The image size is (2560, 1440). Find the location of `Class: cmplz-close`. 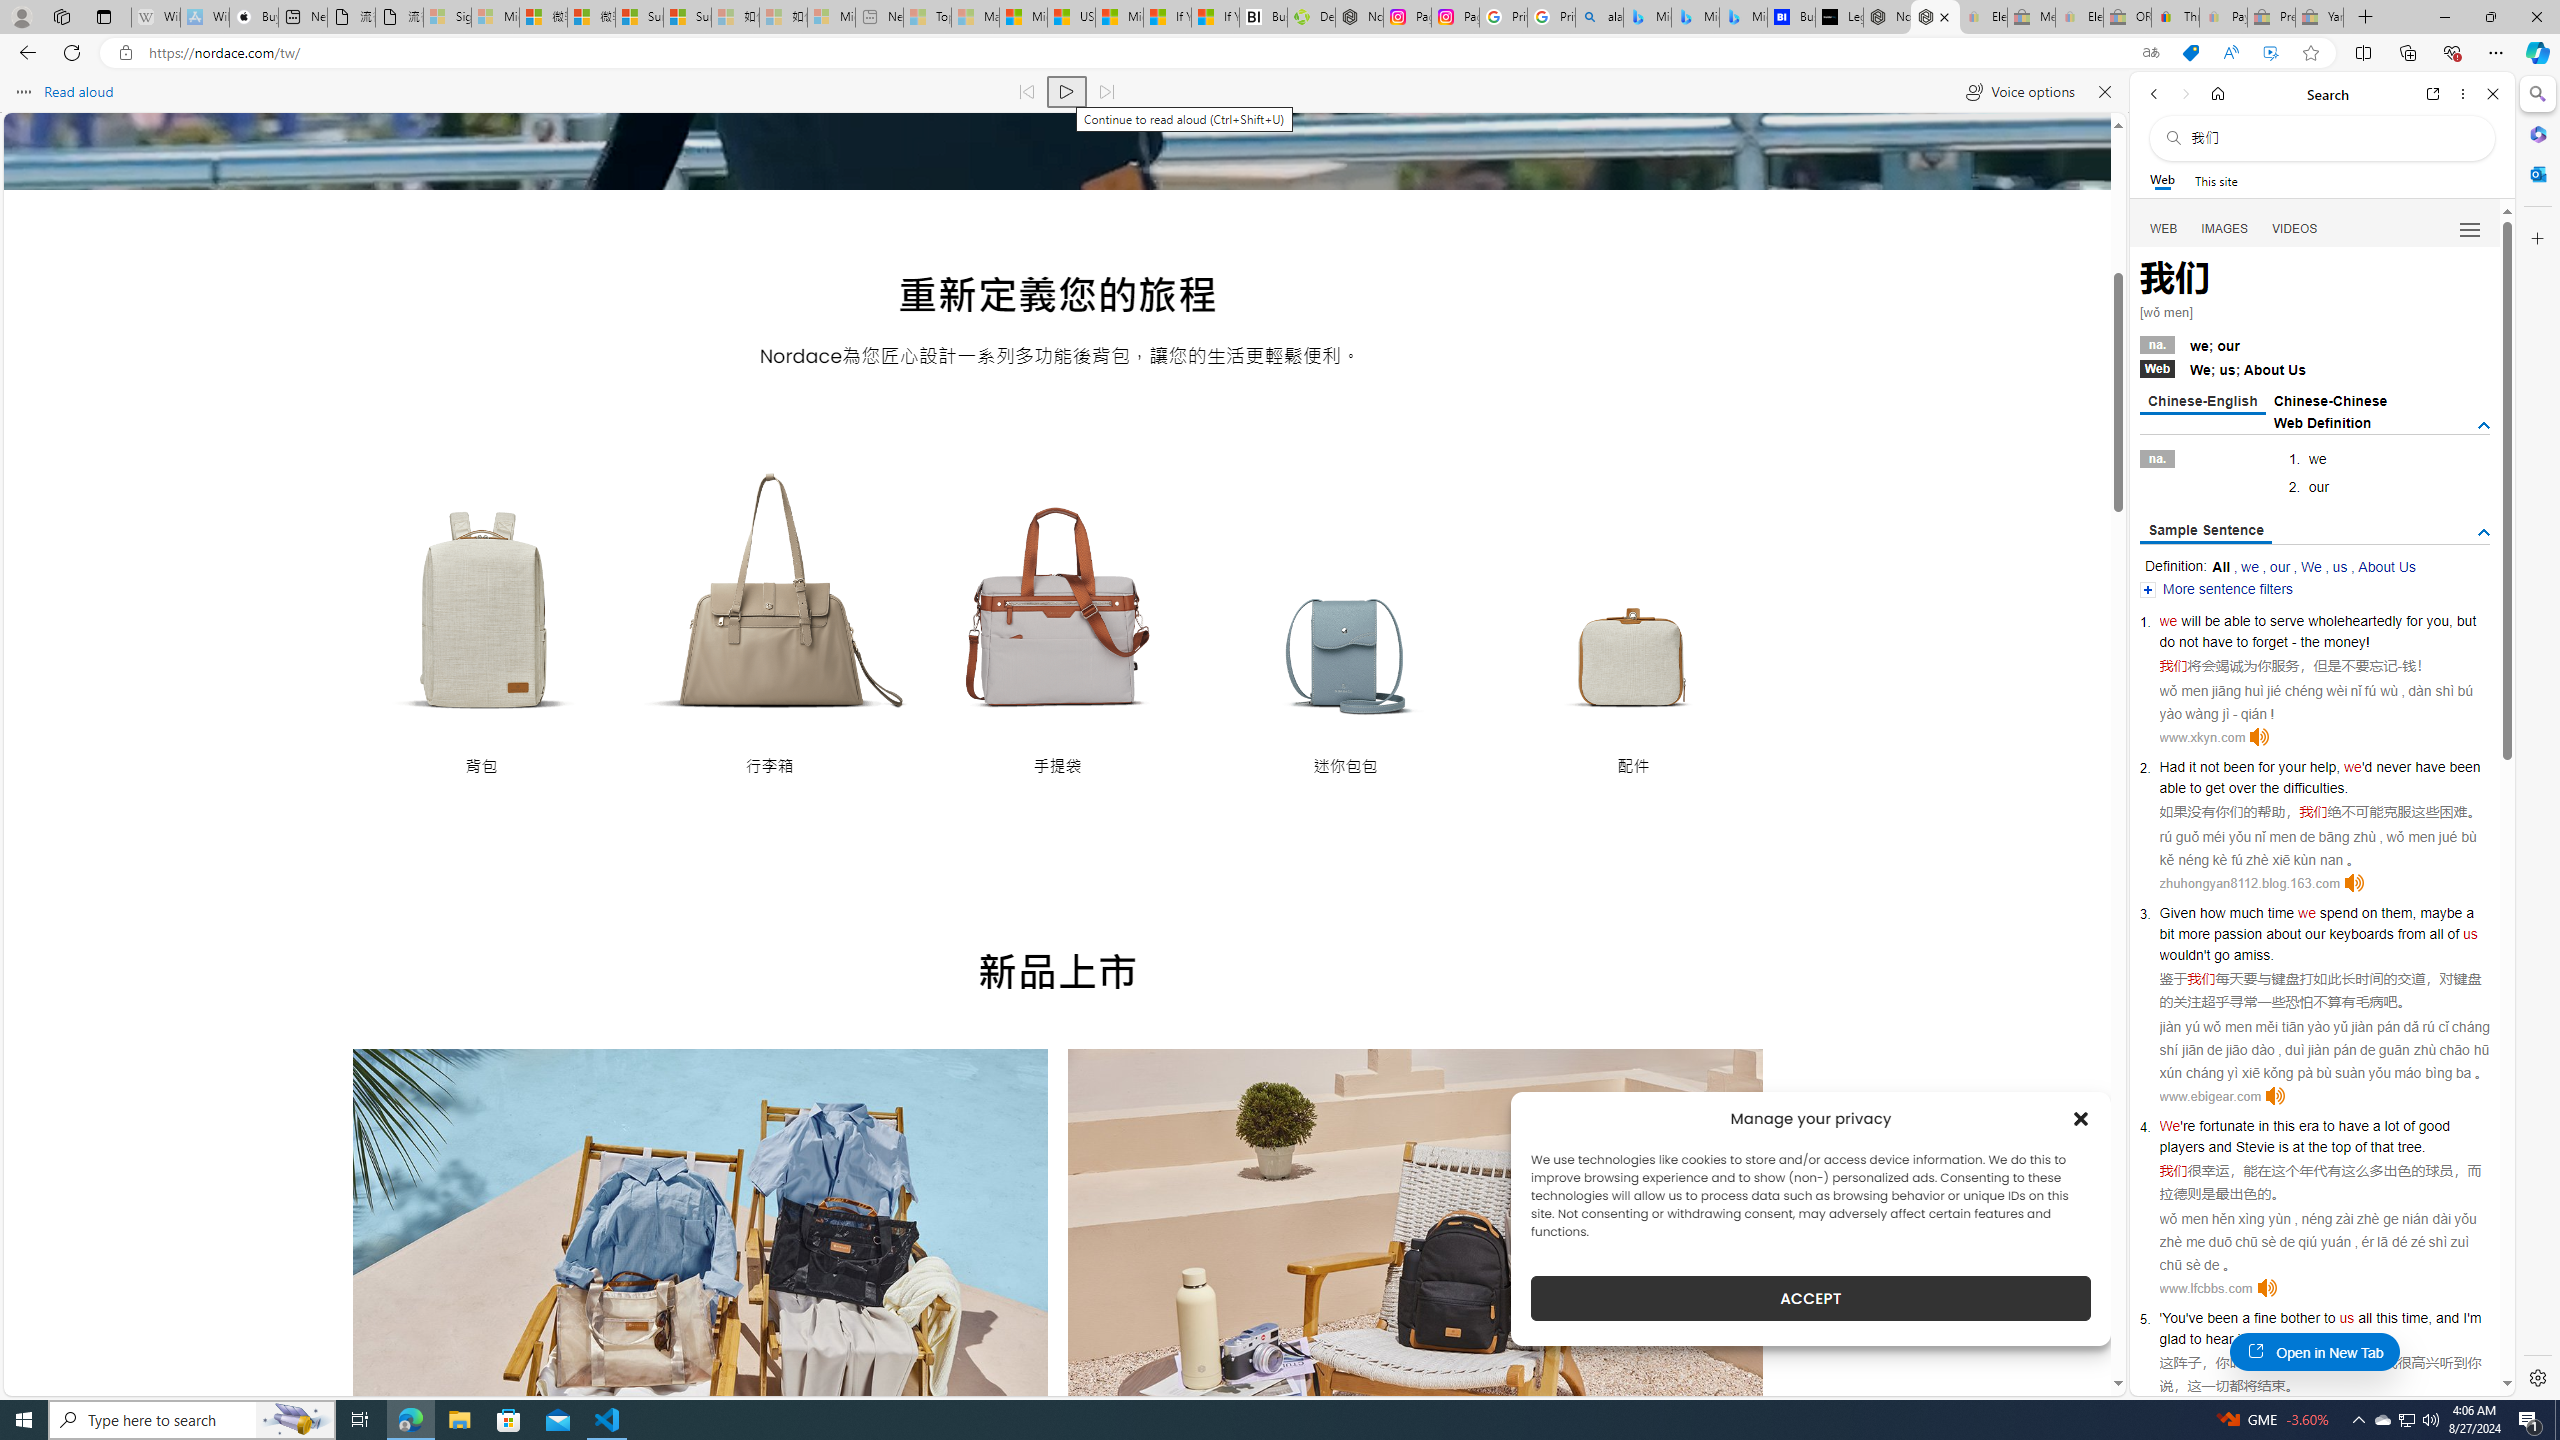

Class: cmplz-close is located at coordinates (2081, 1118).